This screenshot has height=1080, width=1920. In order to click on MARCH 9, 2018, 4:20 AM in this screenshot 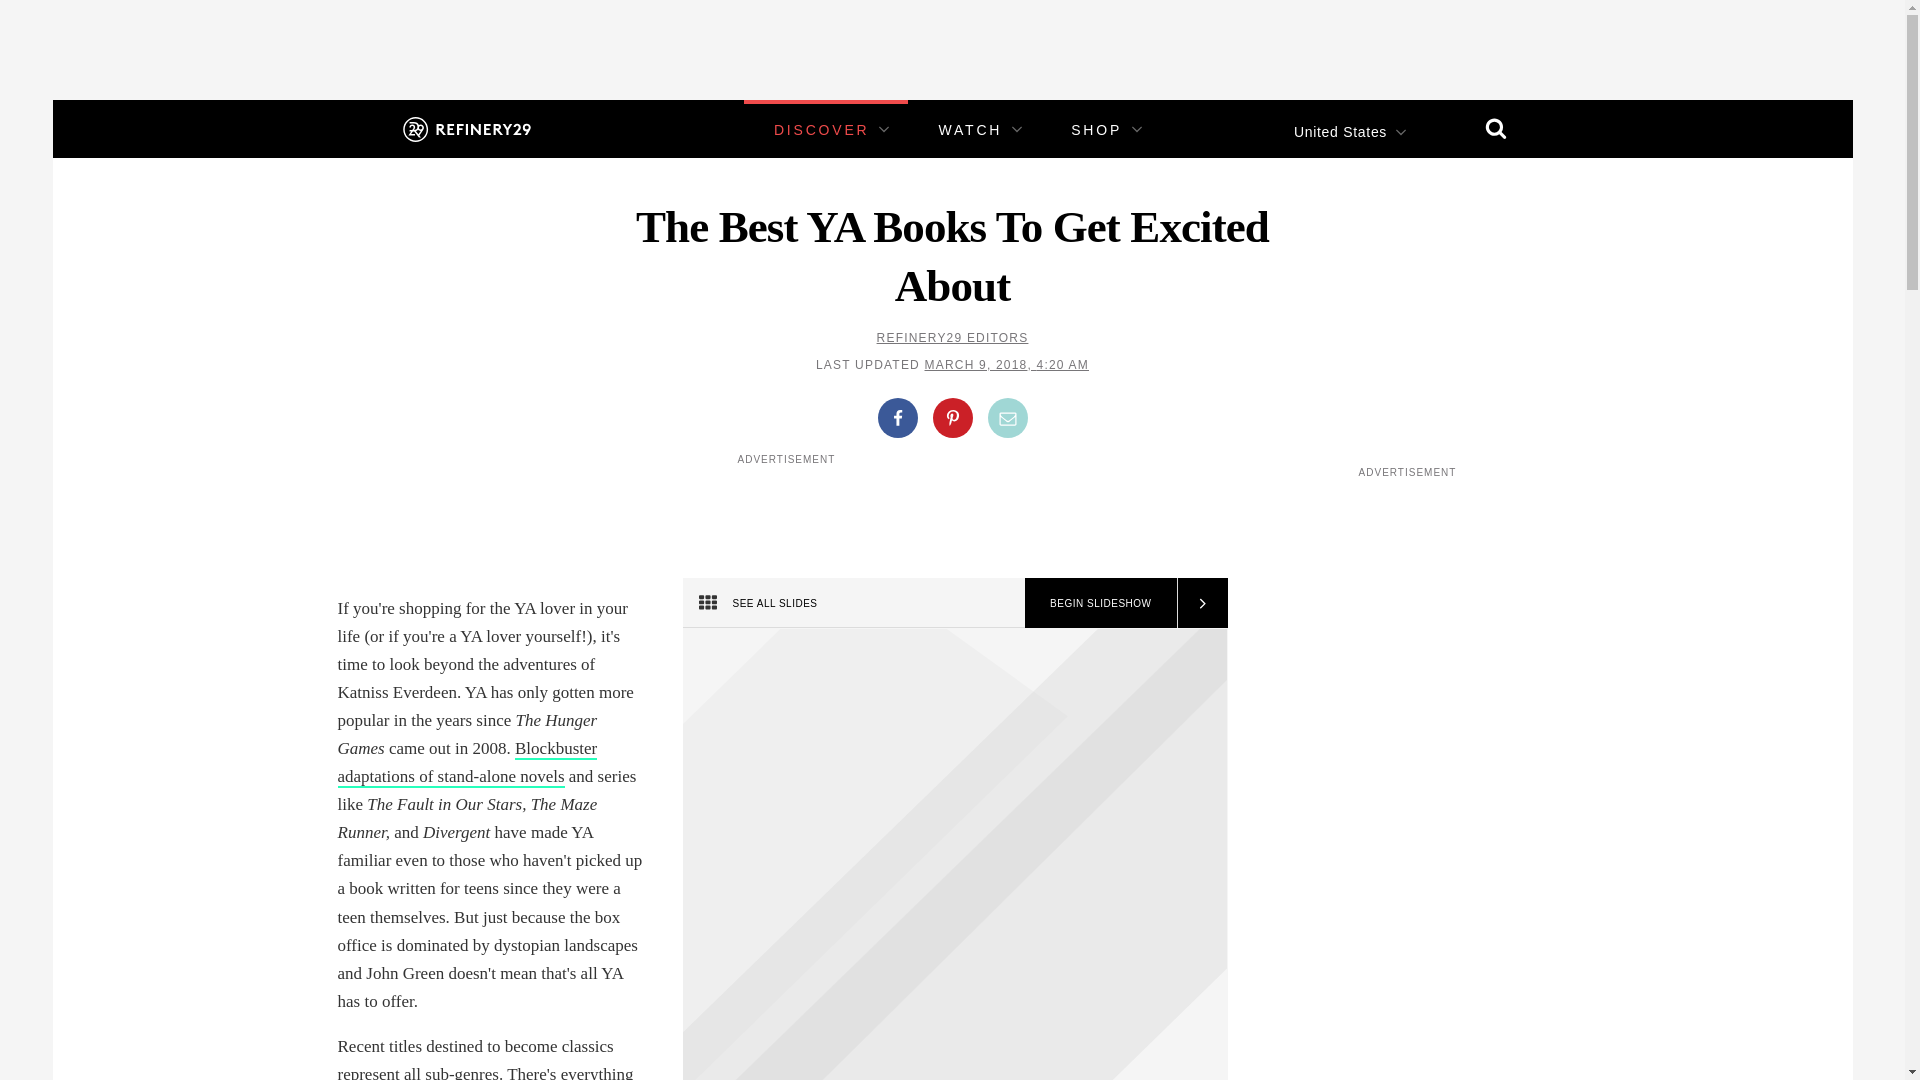, I will do `click(1006, 364)`.